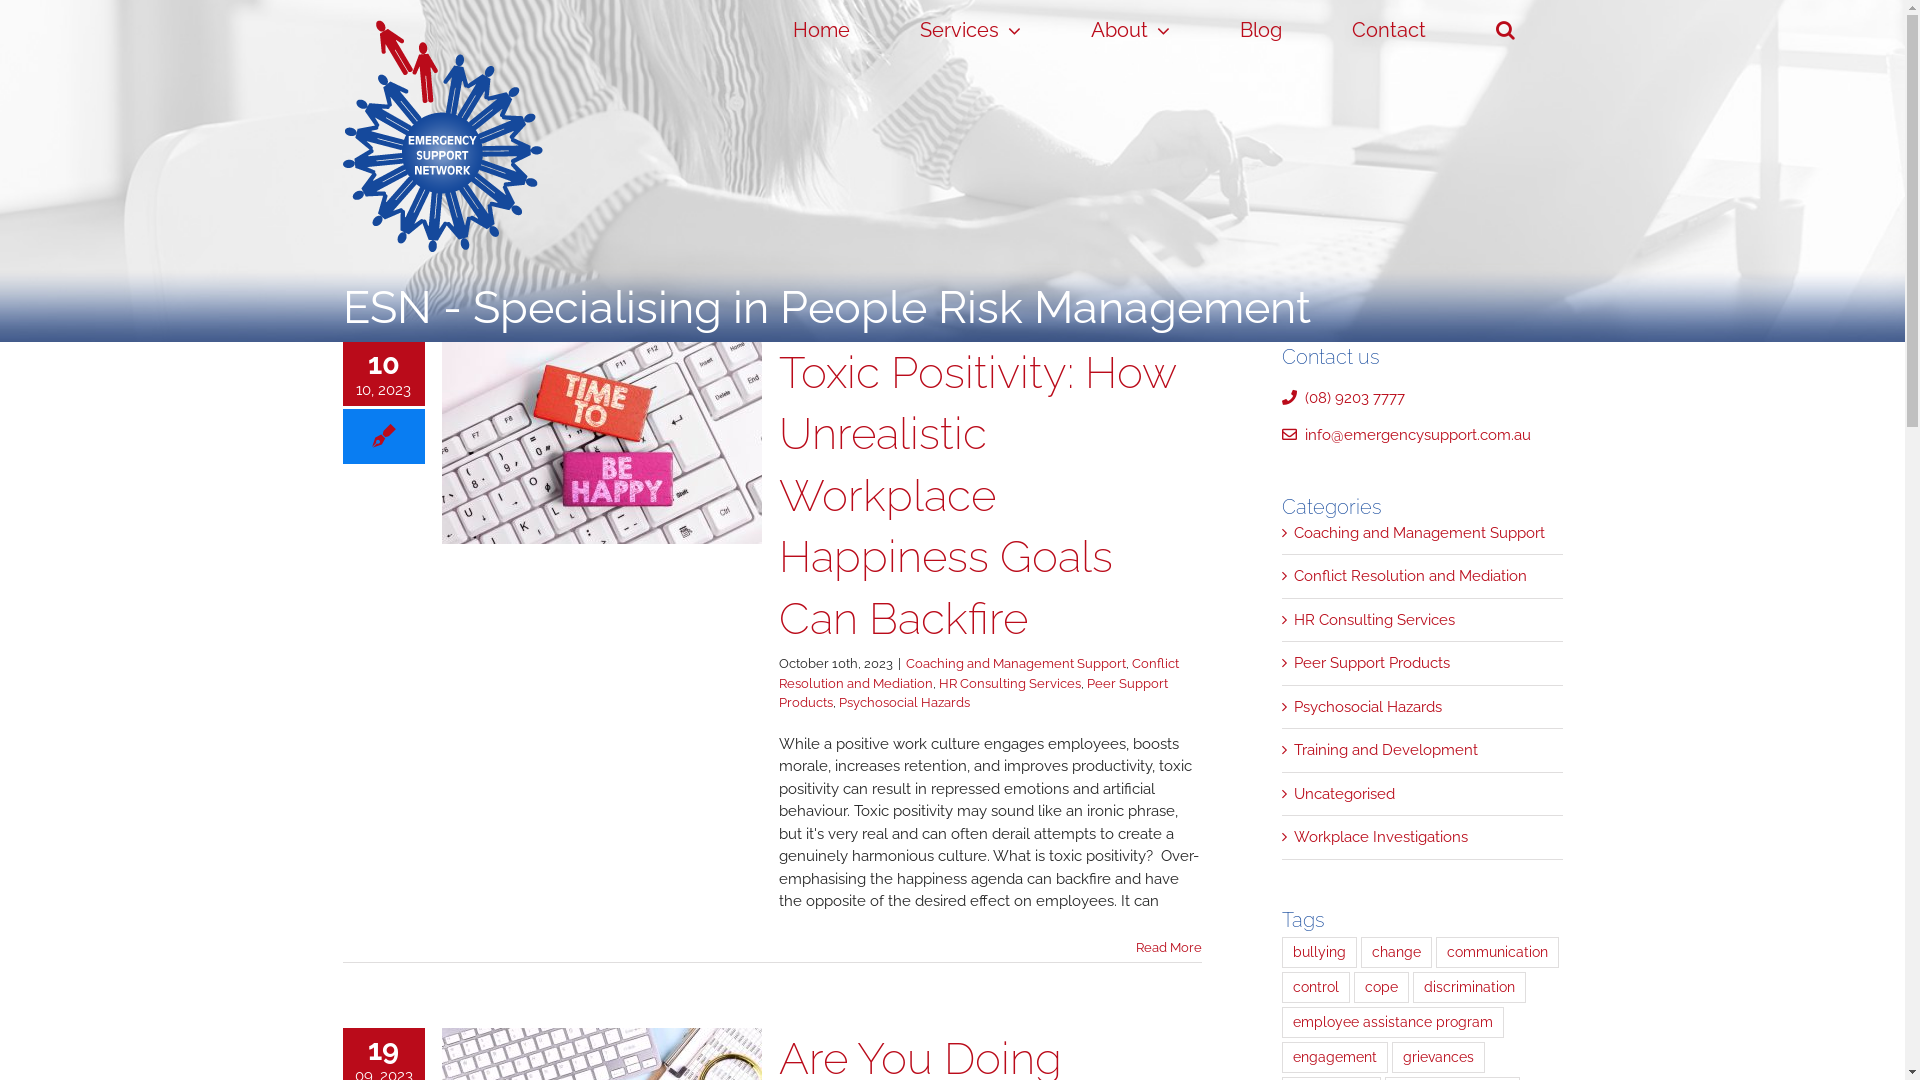 The image size is (1920, 1080). What do you see at coordinates (971, 30) in the screenshot?
I see `Services` at bounding box center [971, 30].